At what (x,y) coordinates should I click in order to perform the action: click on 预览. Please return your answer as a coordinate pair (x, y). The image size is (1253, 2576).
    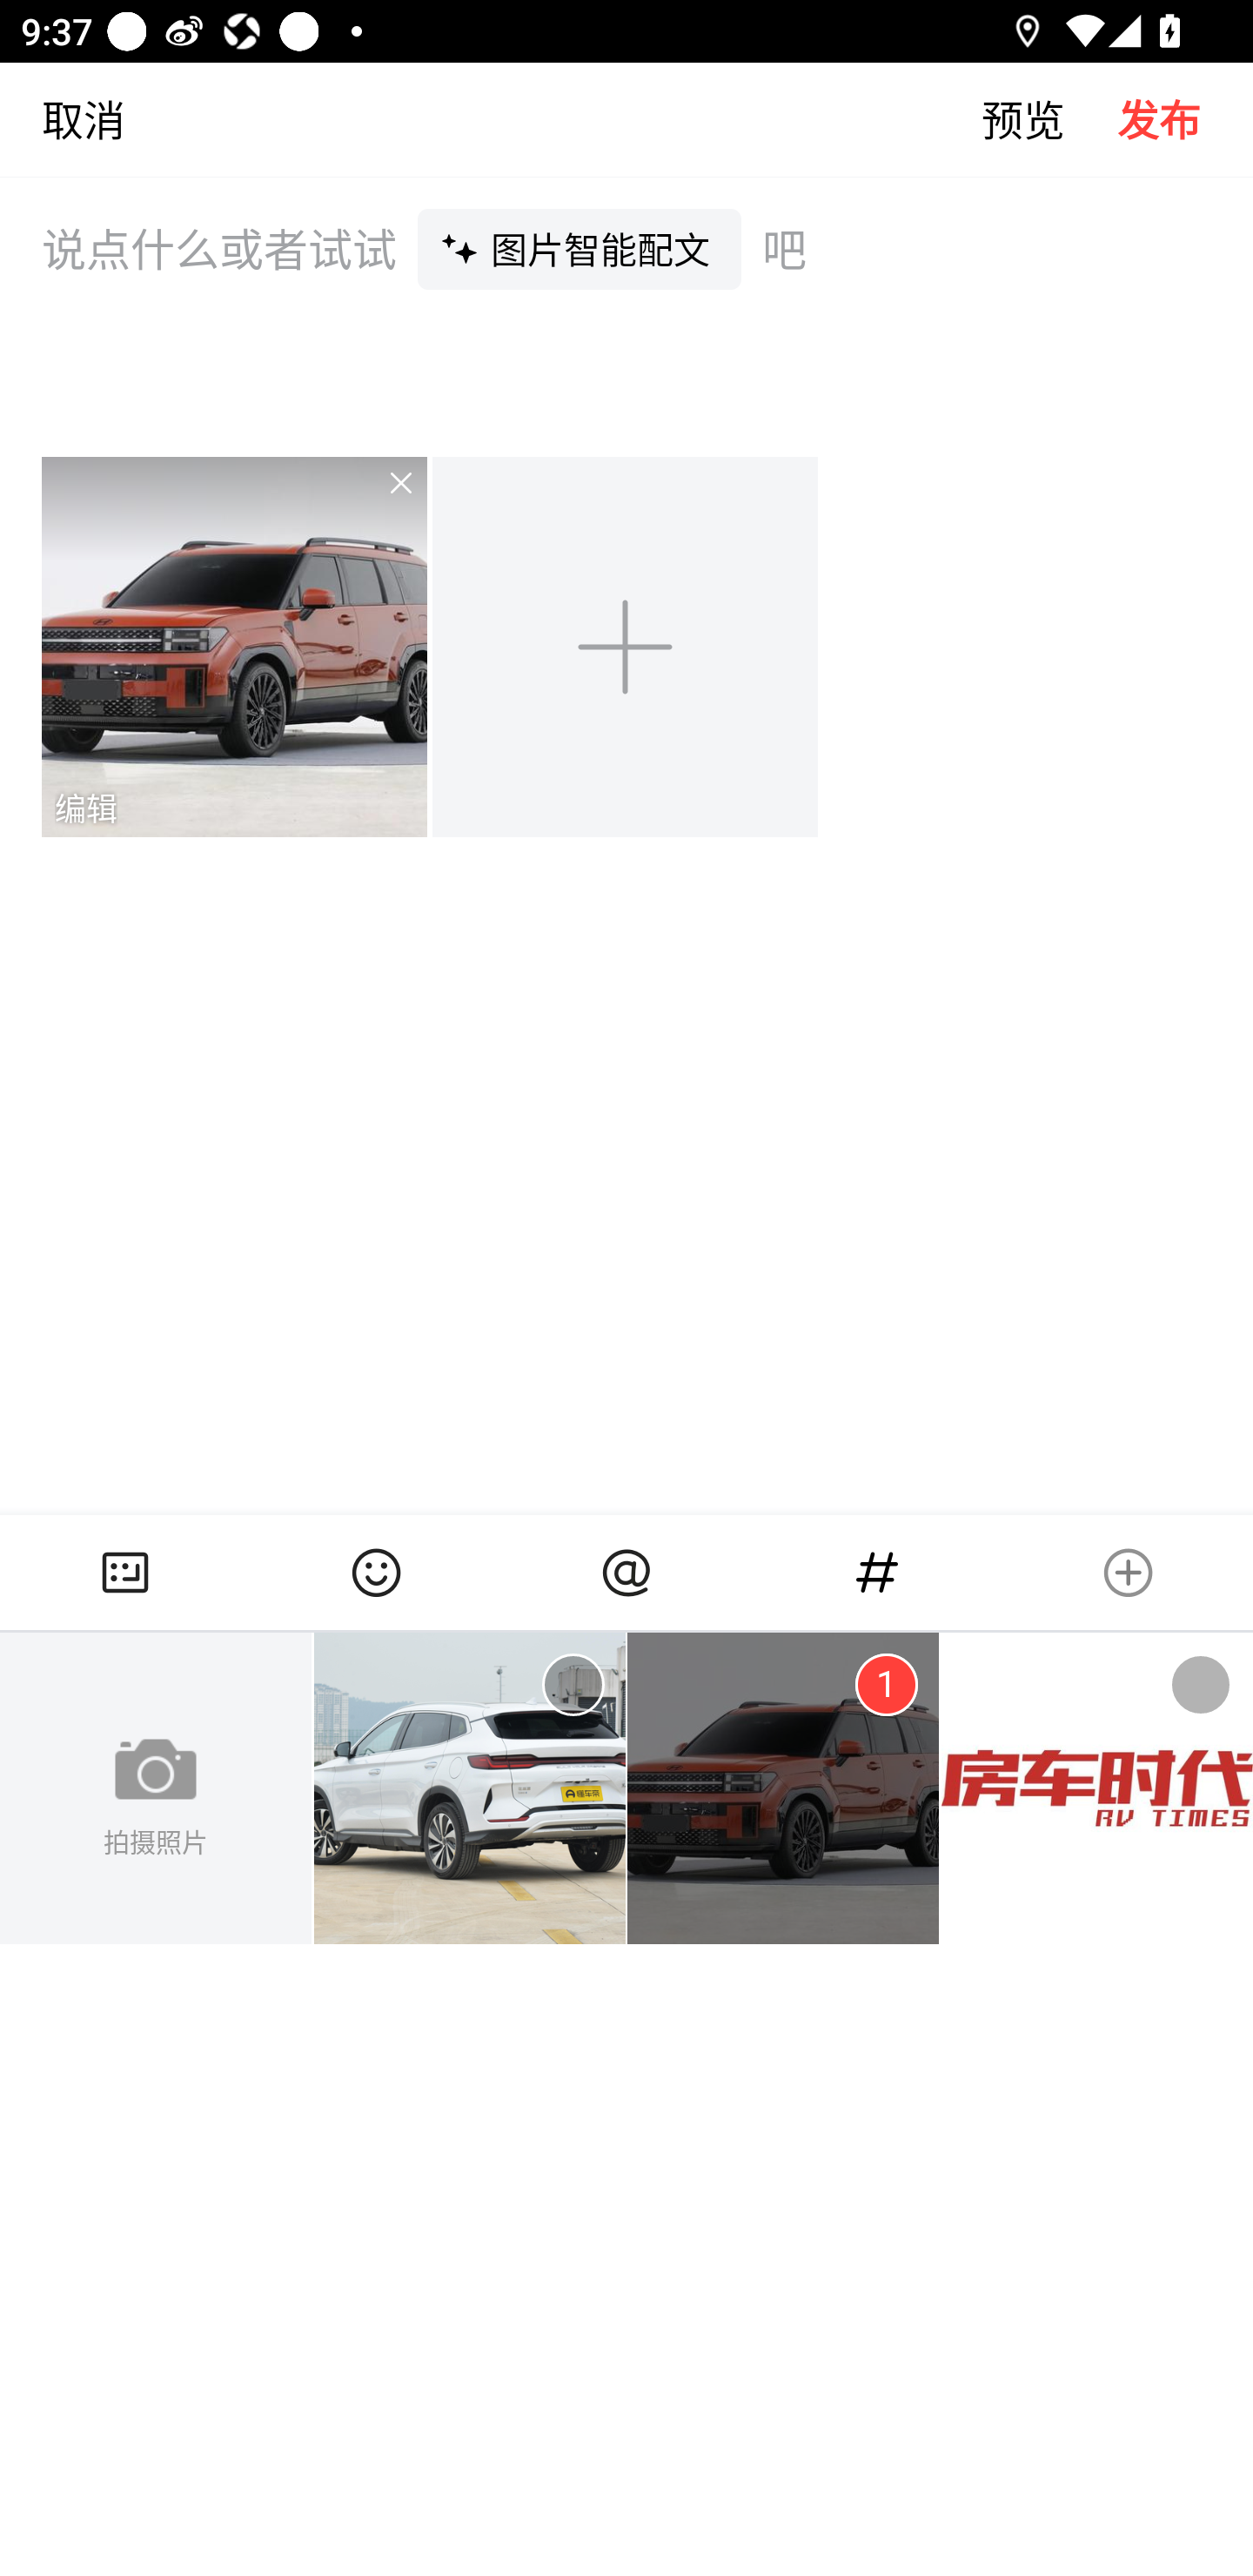
    Looking at the image, I should click on (1049, 118).